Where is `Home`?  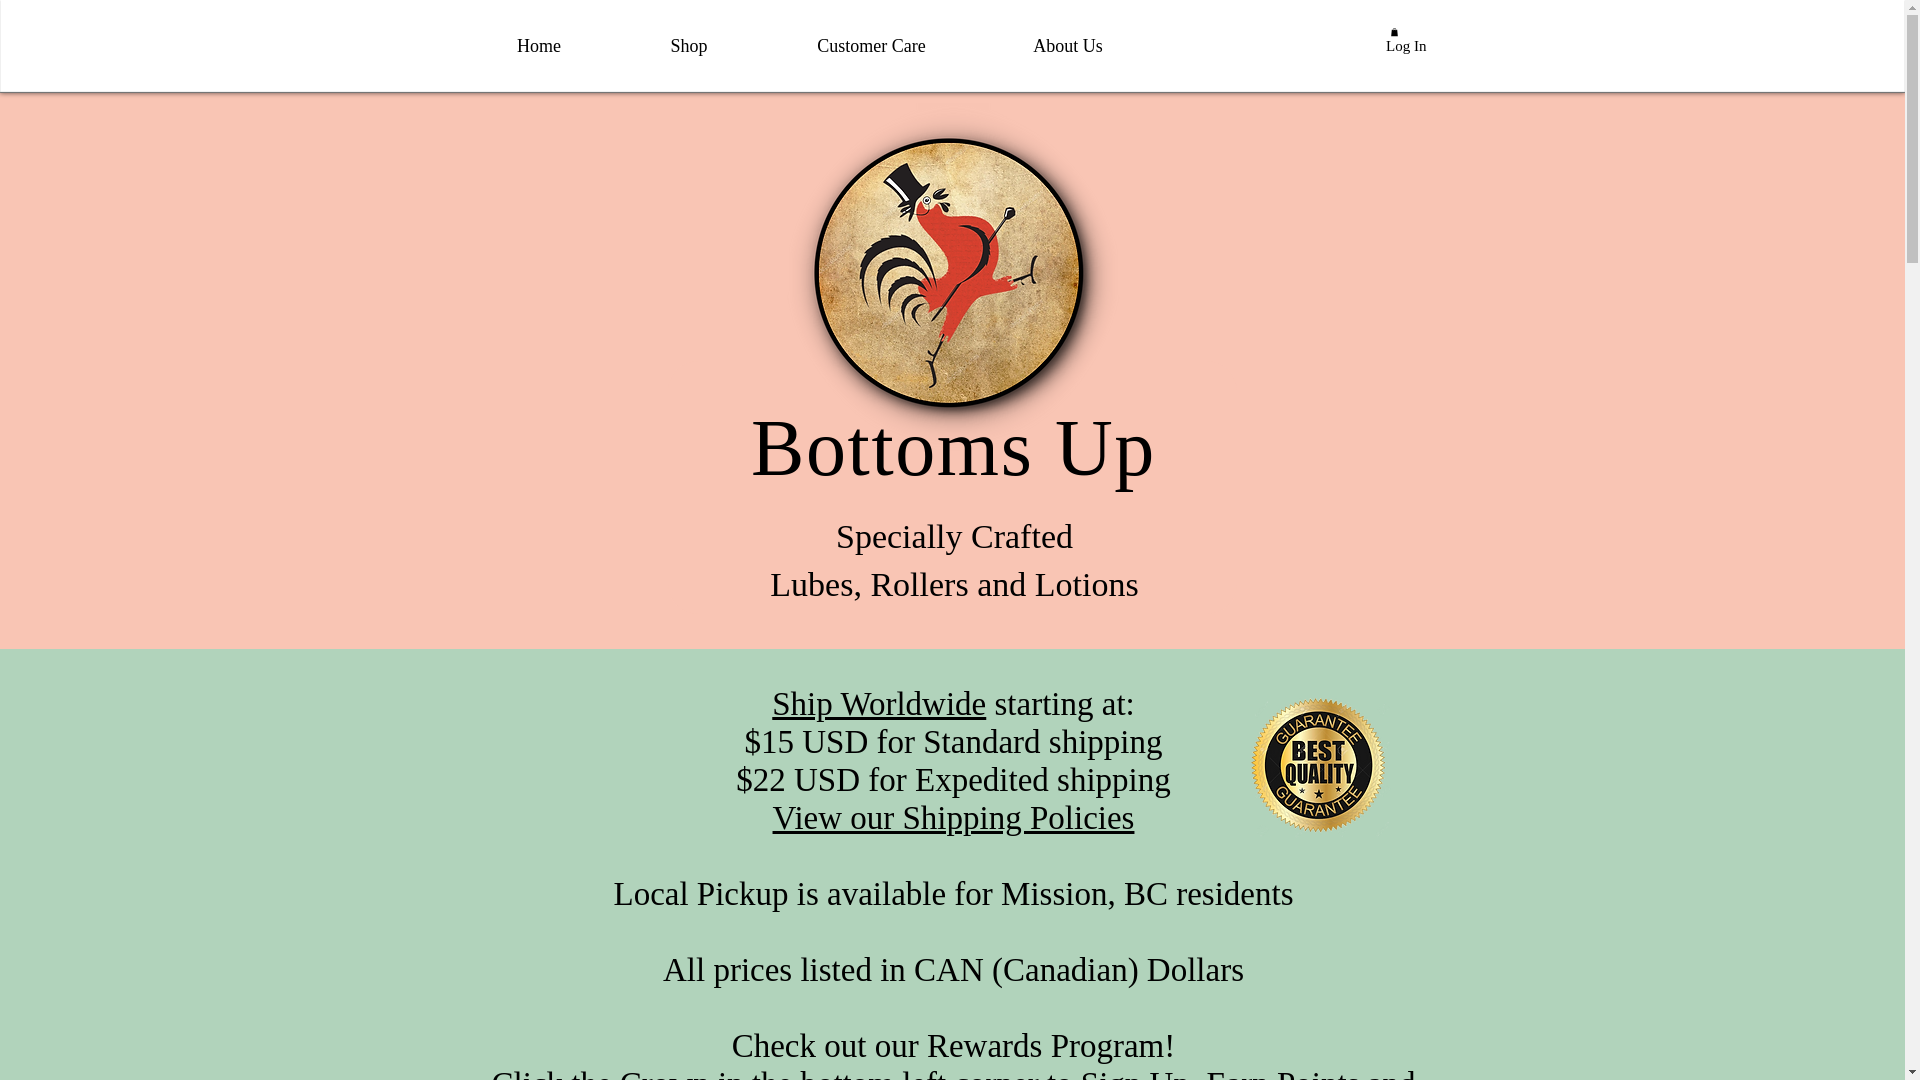
Home is located at coordinates (538, 46).